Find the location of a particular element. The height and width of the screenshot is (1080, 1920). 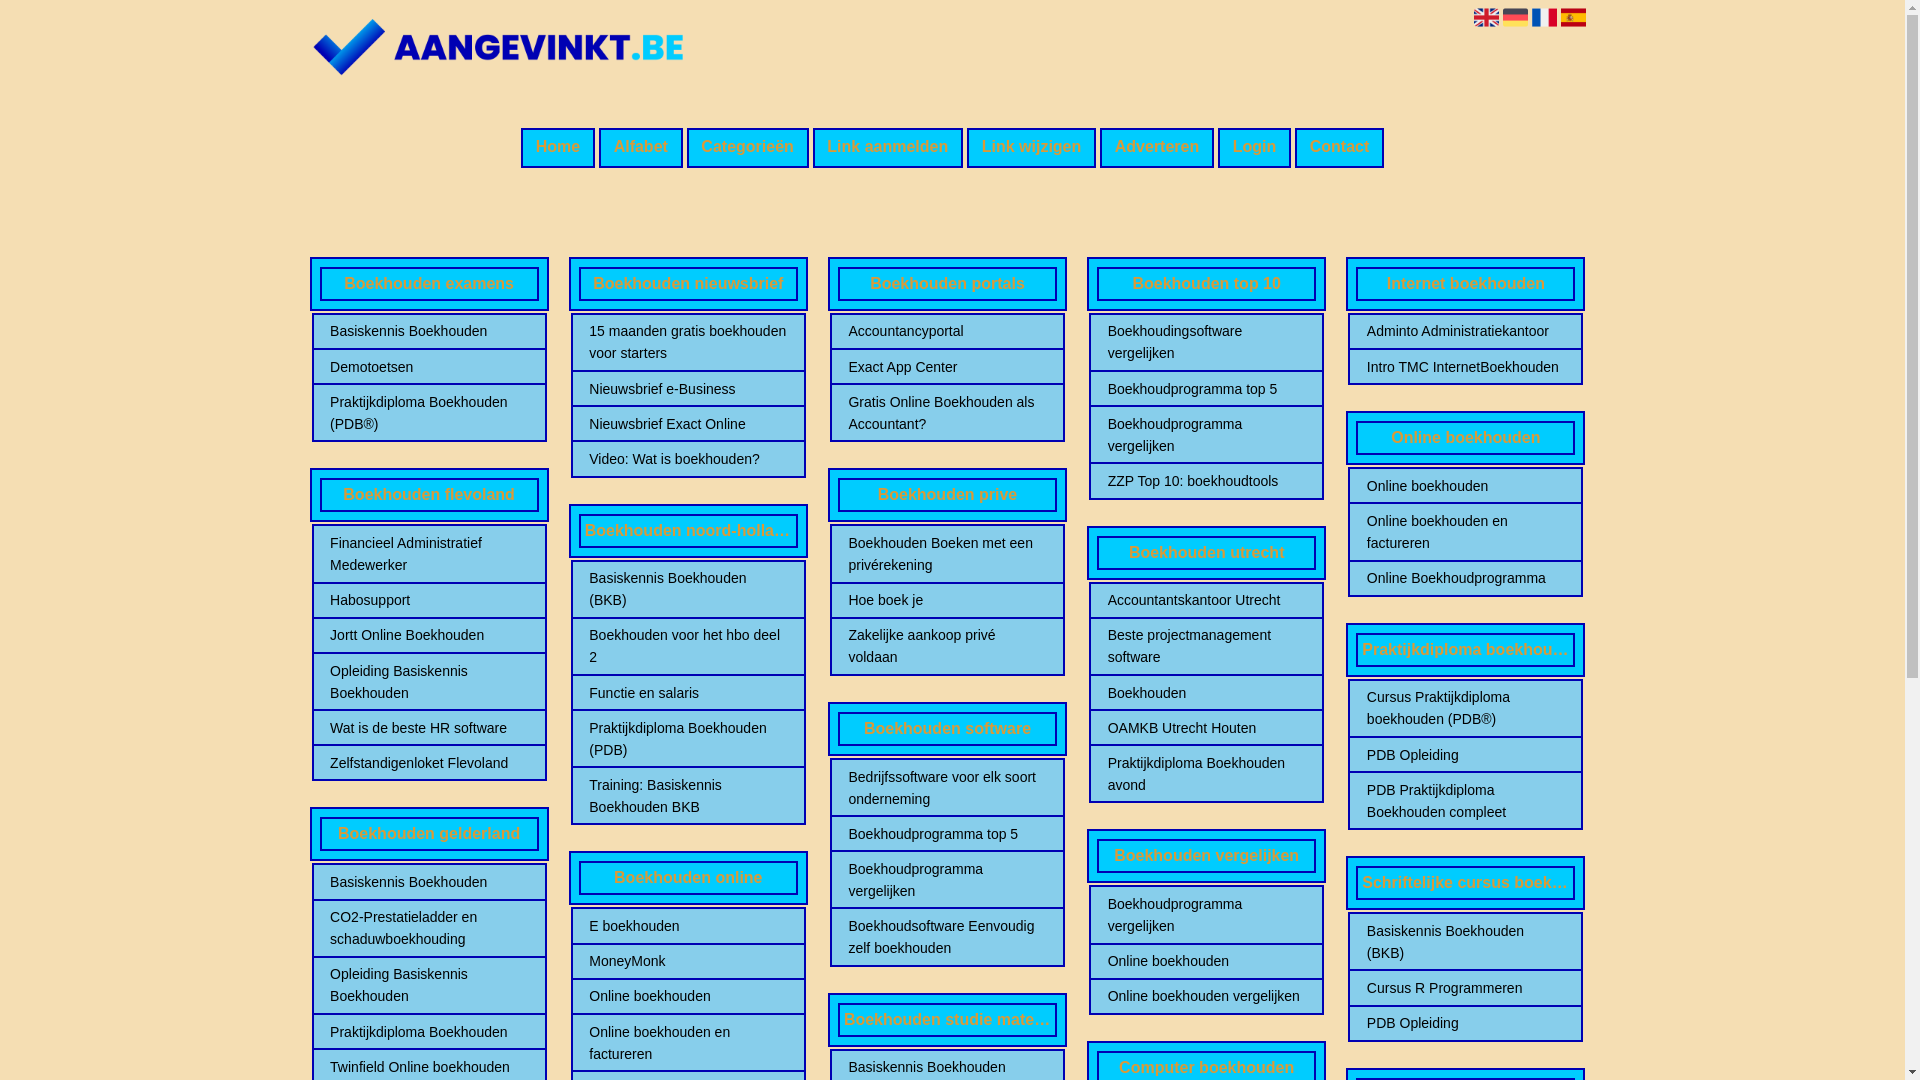

Online boekhouden en factureren is located at coordinates (688, 1043).